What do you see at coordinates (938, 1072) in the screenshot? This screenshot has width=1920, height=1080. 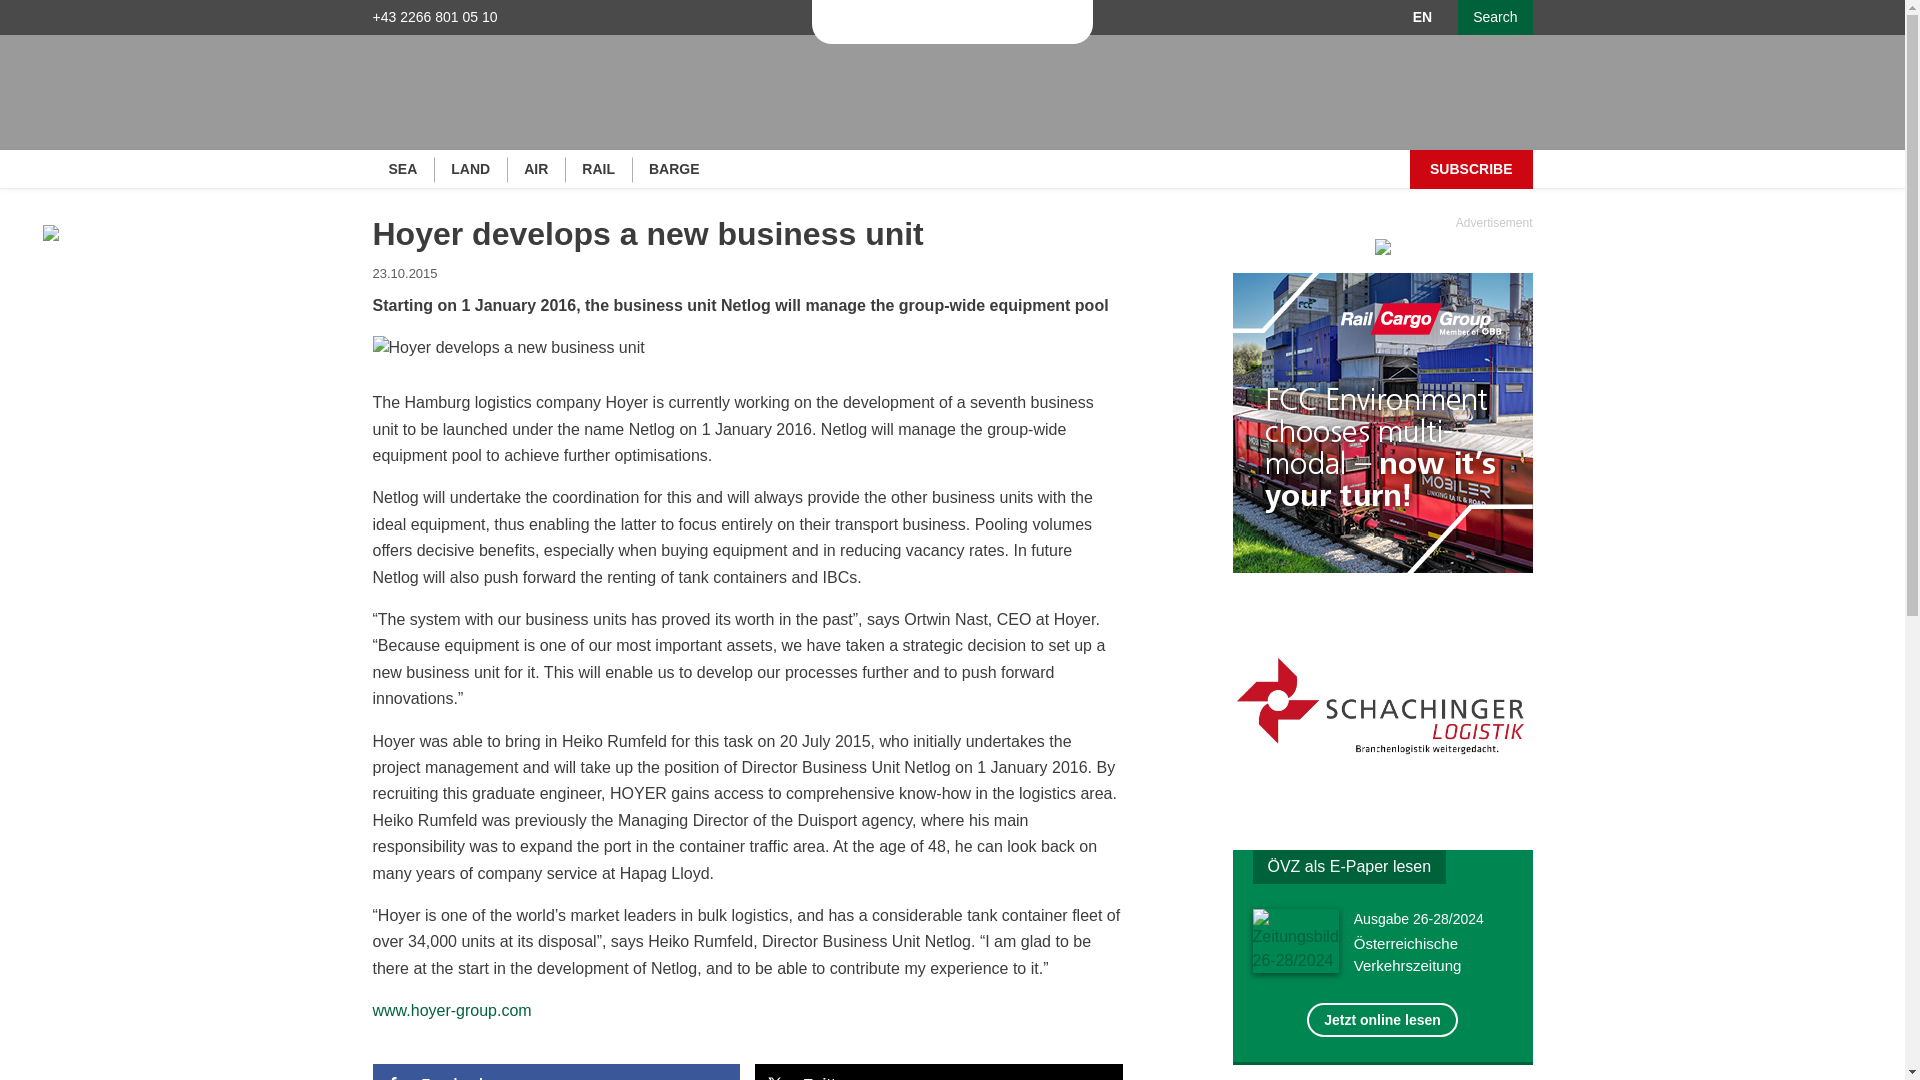 I see `Twitter` at bounding box center [938, 1072].